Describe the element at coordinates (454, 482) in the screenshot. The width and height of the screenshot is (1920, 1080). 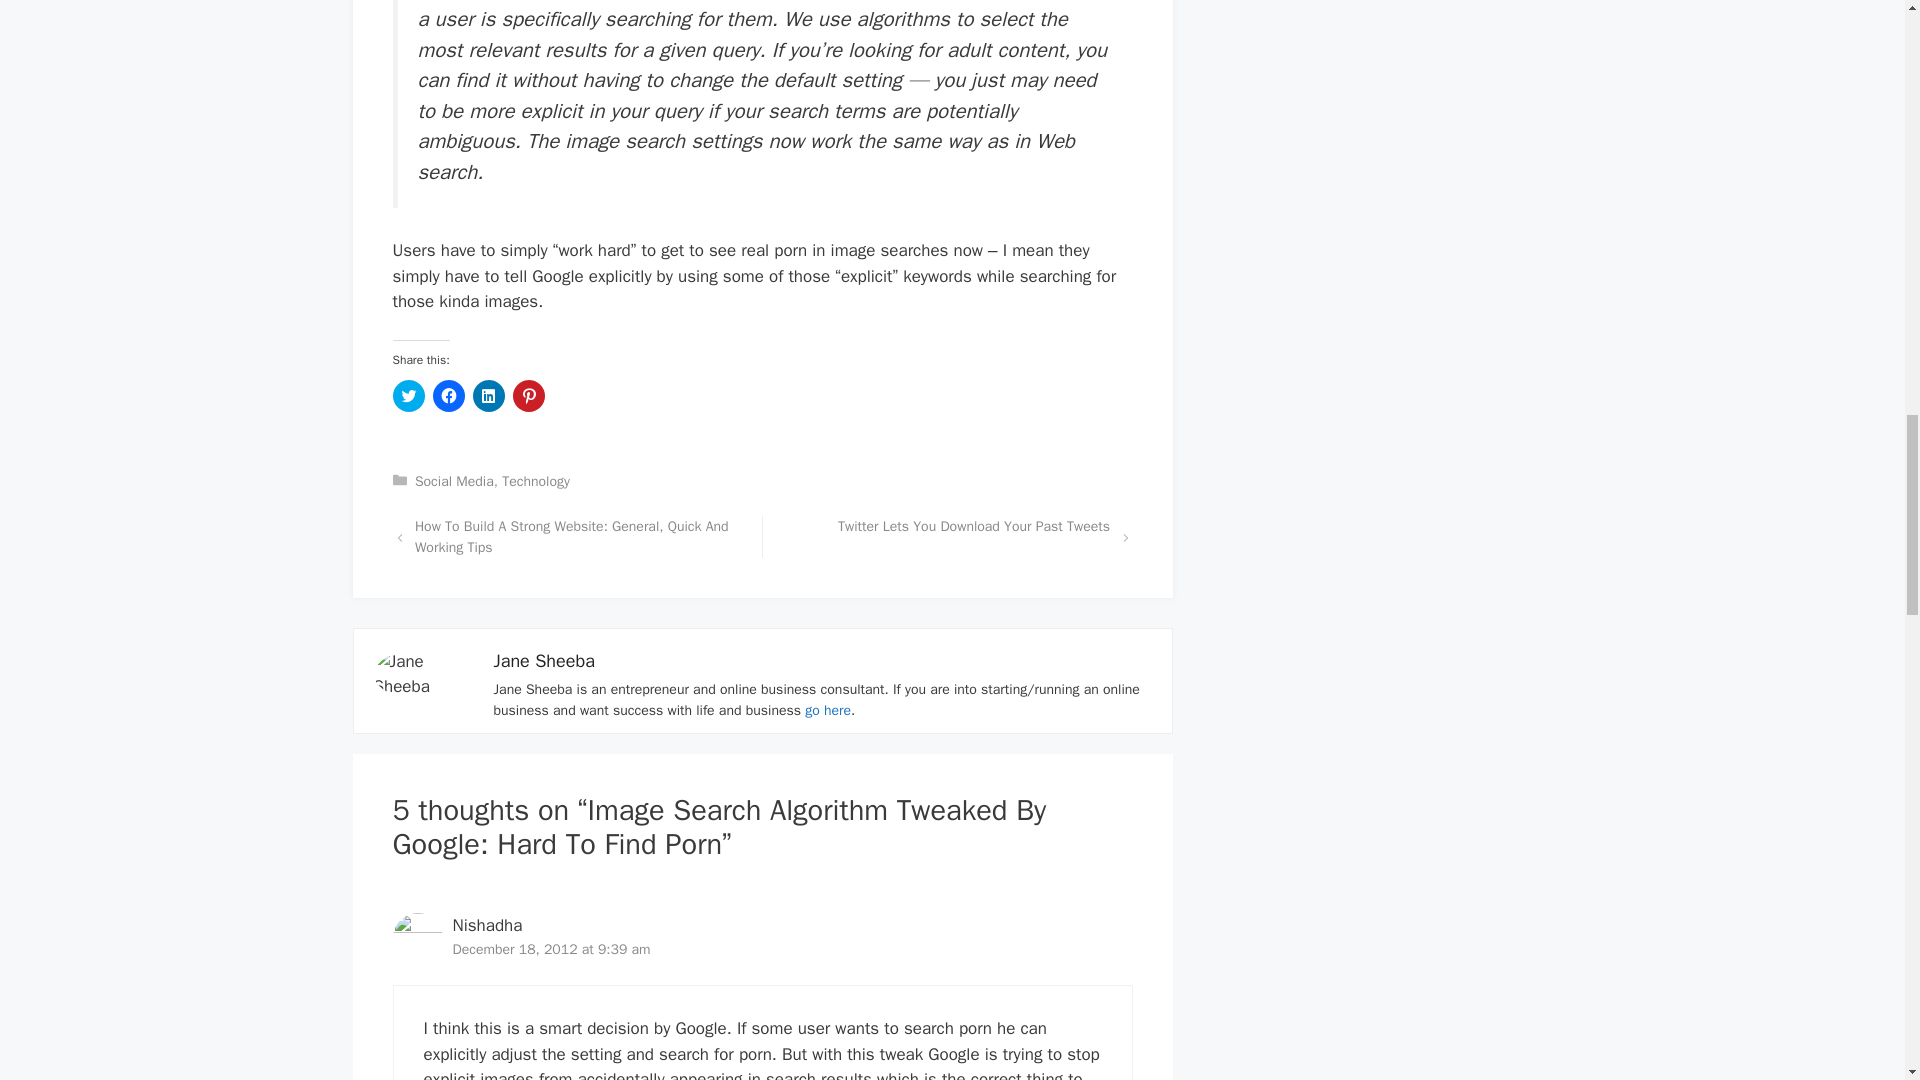
I see `Social Media` at that location.